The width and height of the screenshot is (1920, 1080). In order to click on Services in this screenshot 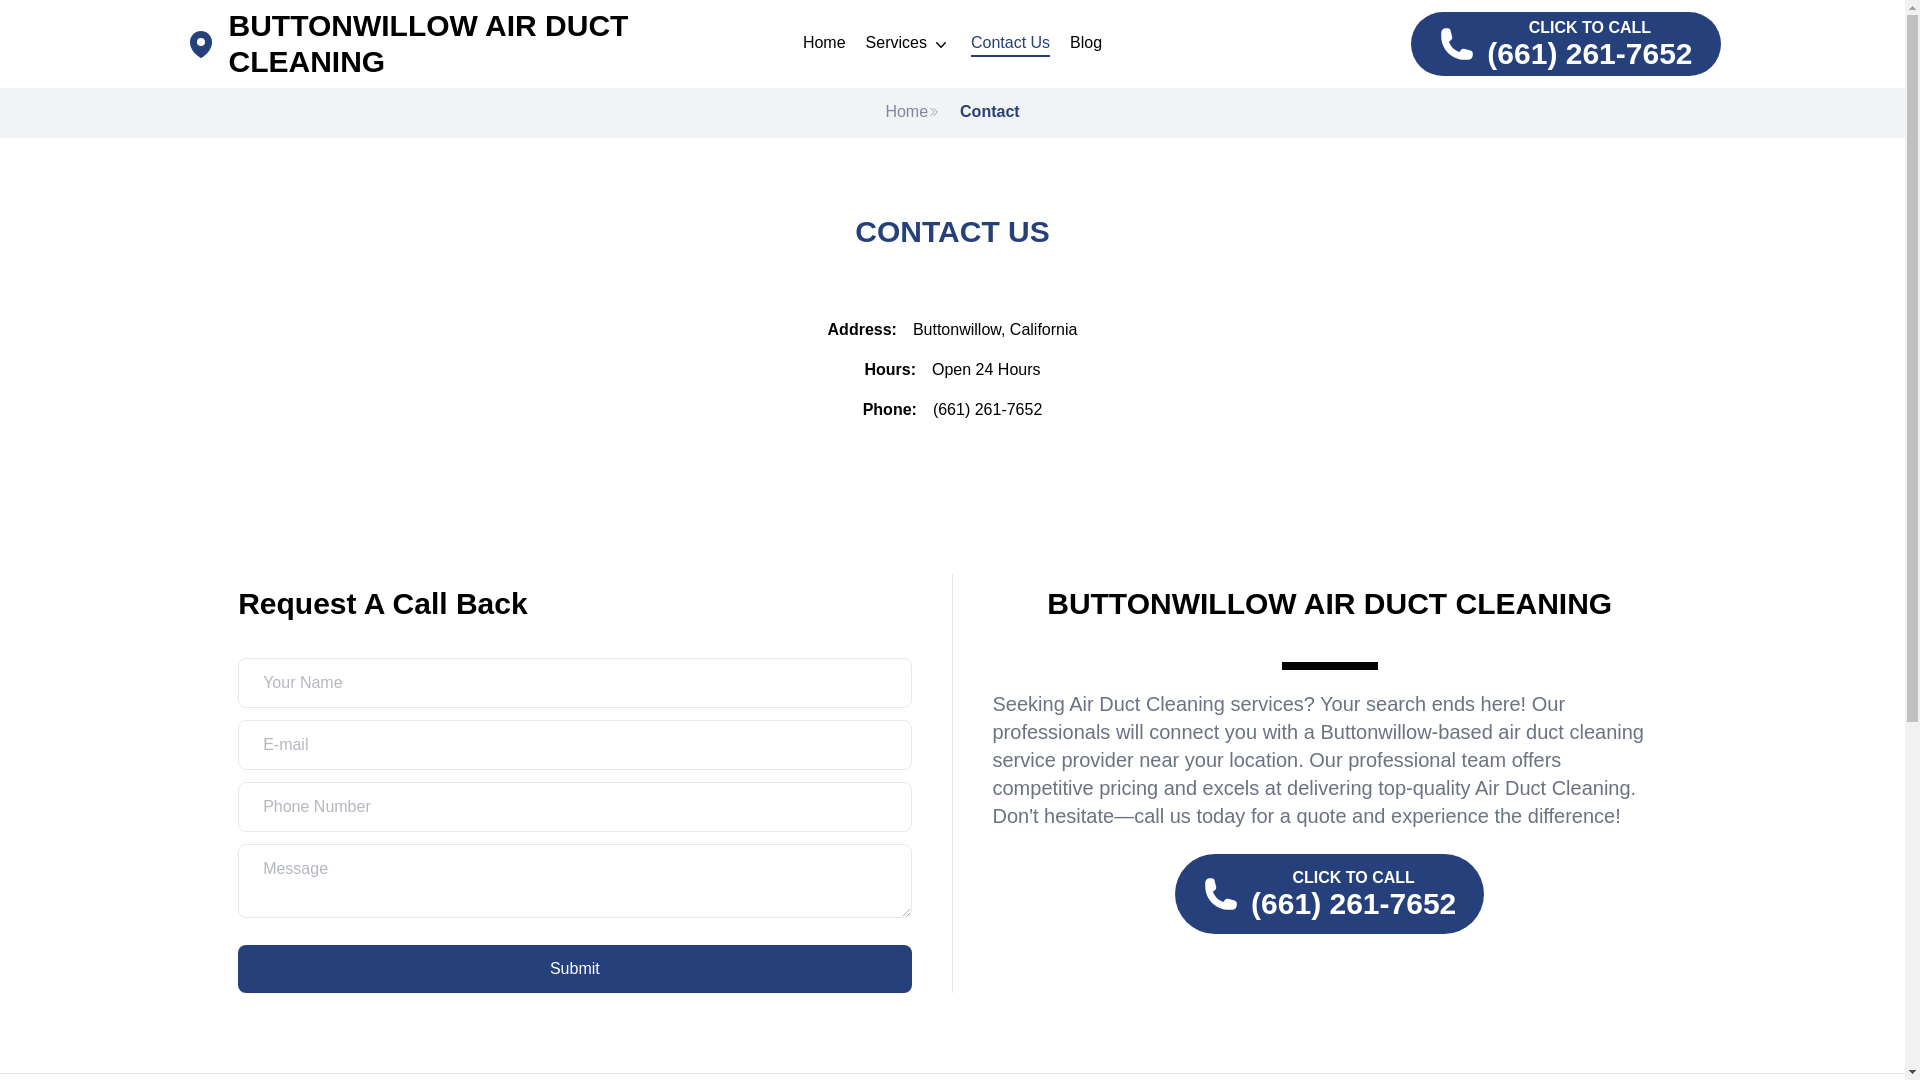, I will do `click(908, 44)`.